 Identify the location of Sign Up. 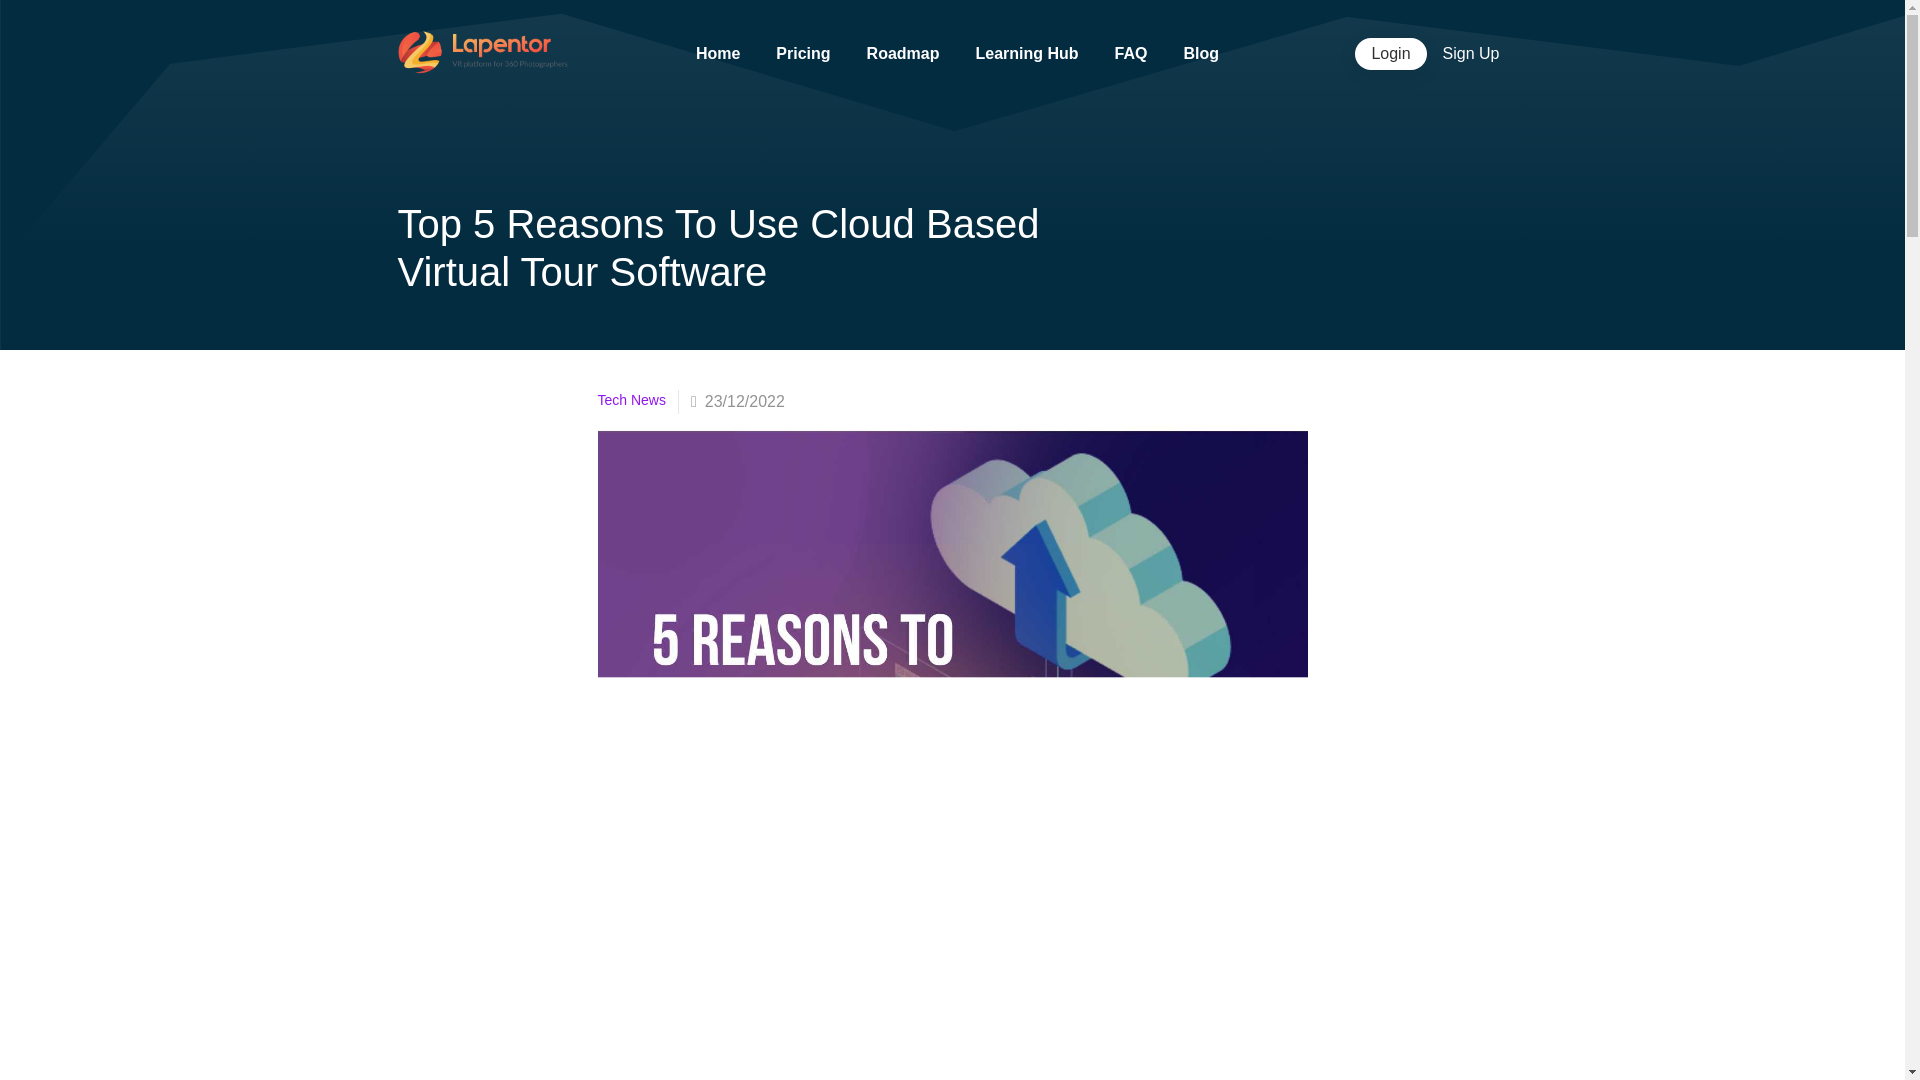
(1471, 54).